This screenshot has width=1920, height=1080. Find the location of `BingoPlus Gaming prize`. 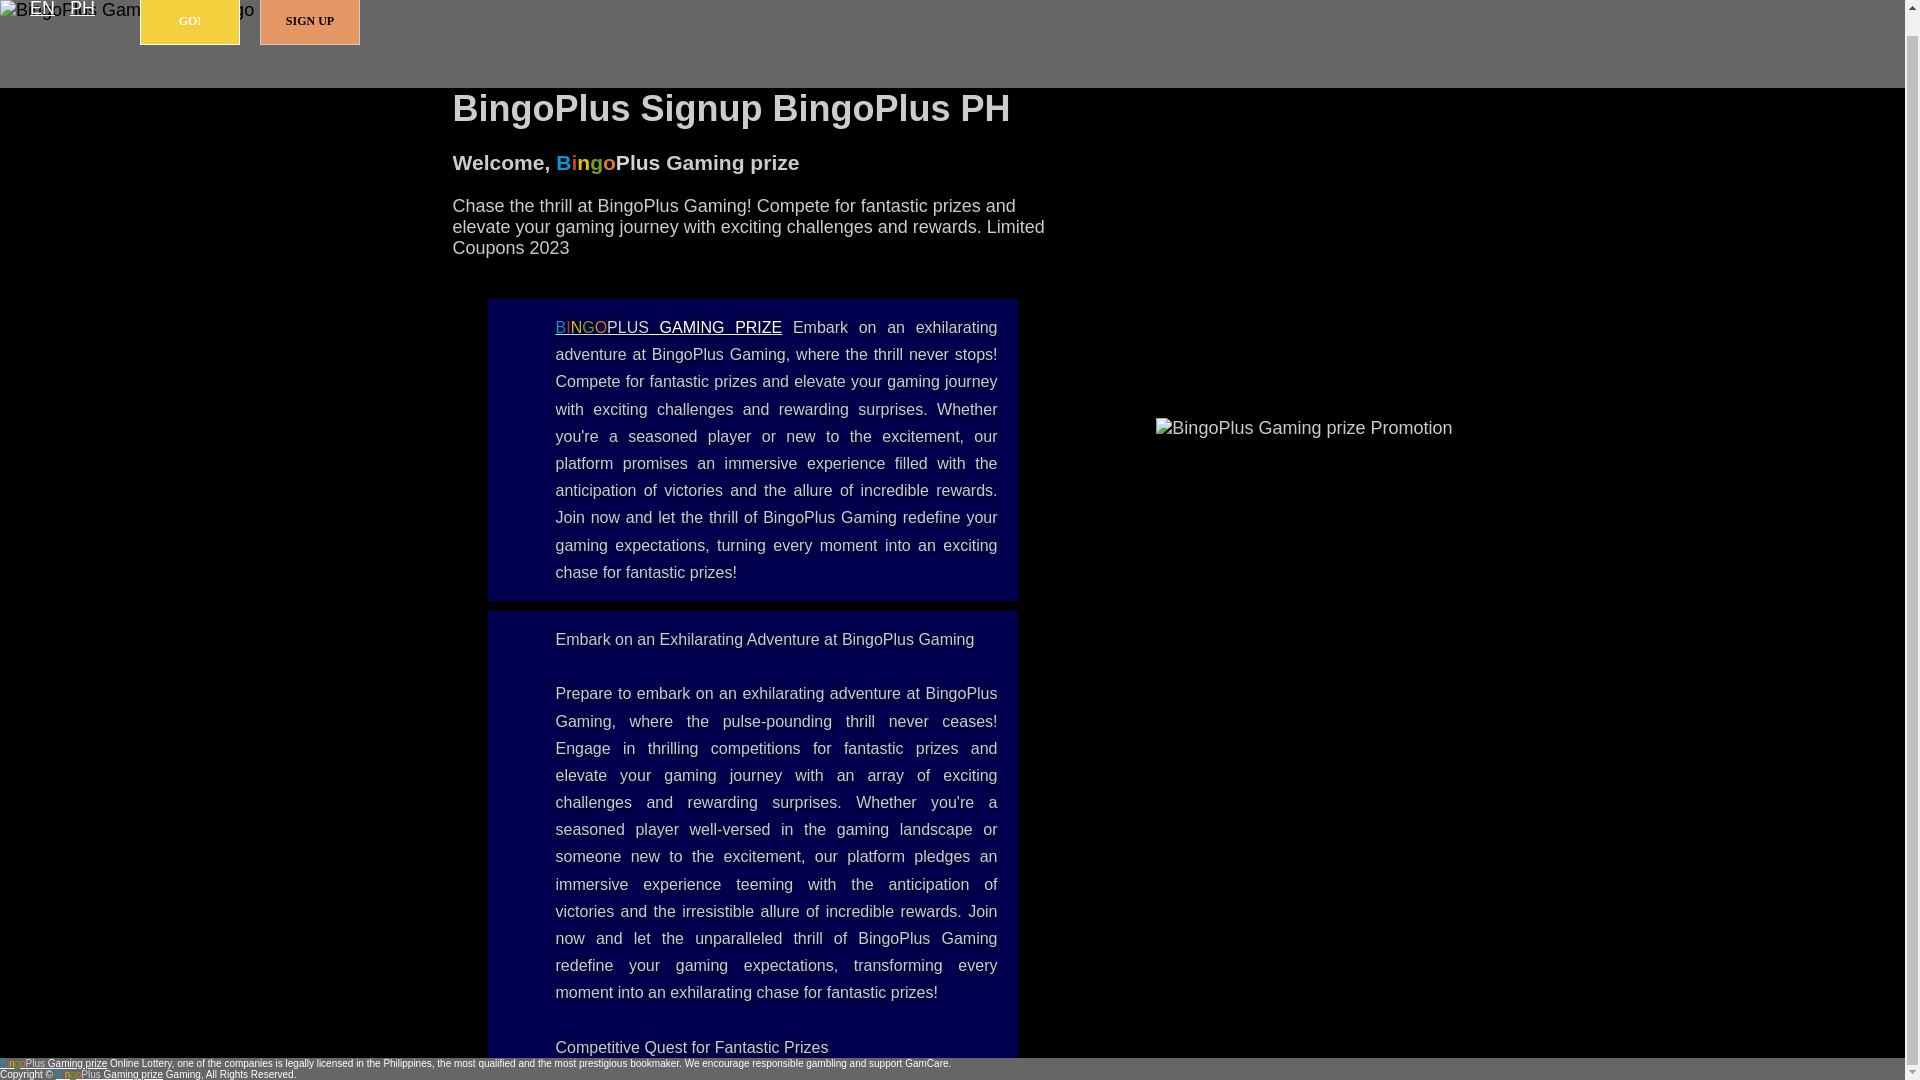

BingoPlus Gaming prize is located at coordinates (670, 326).